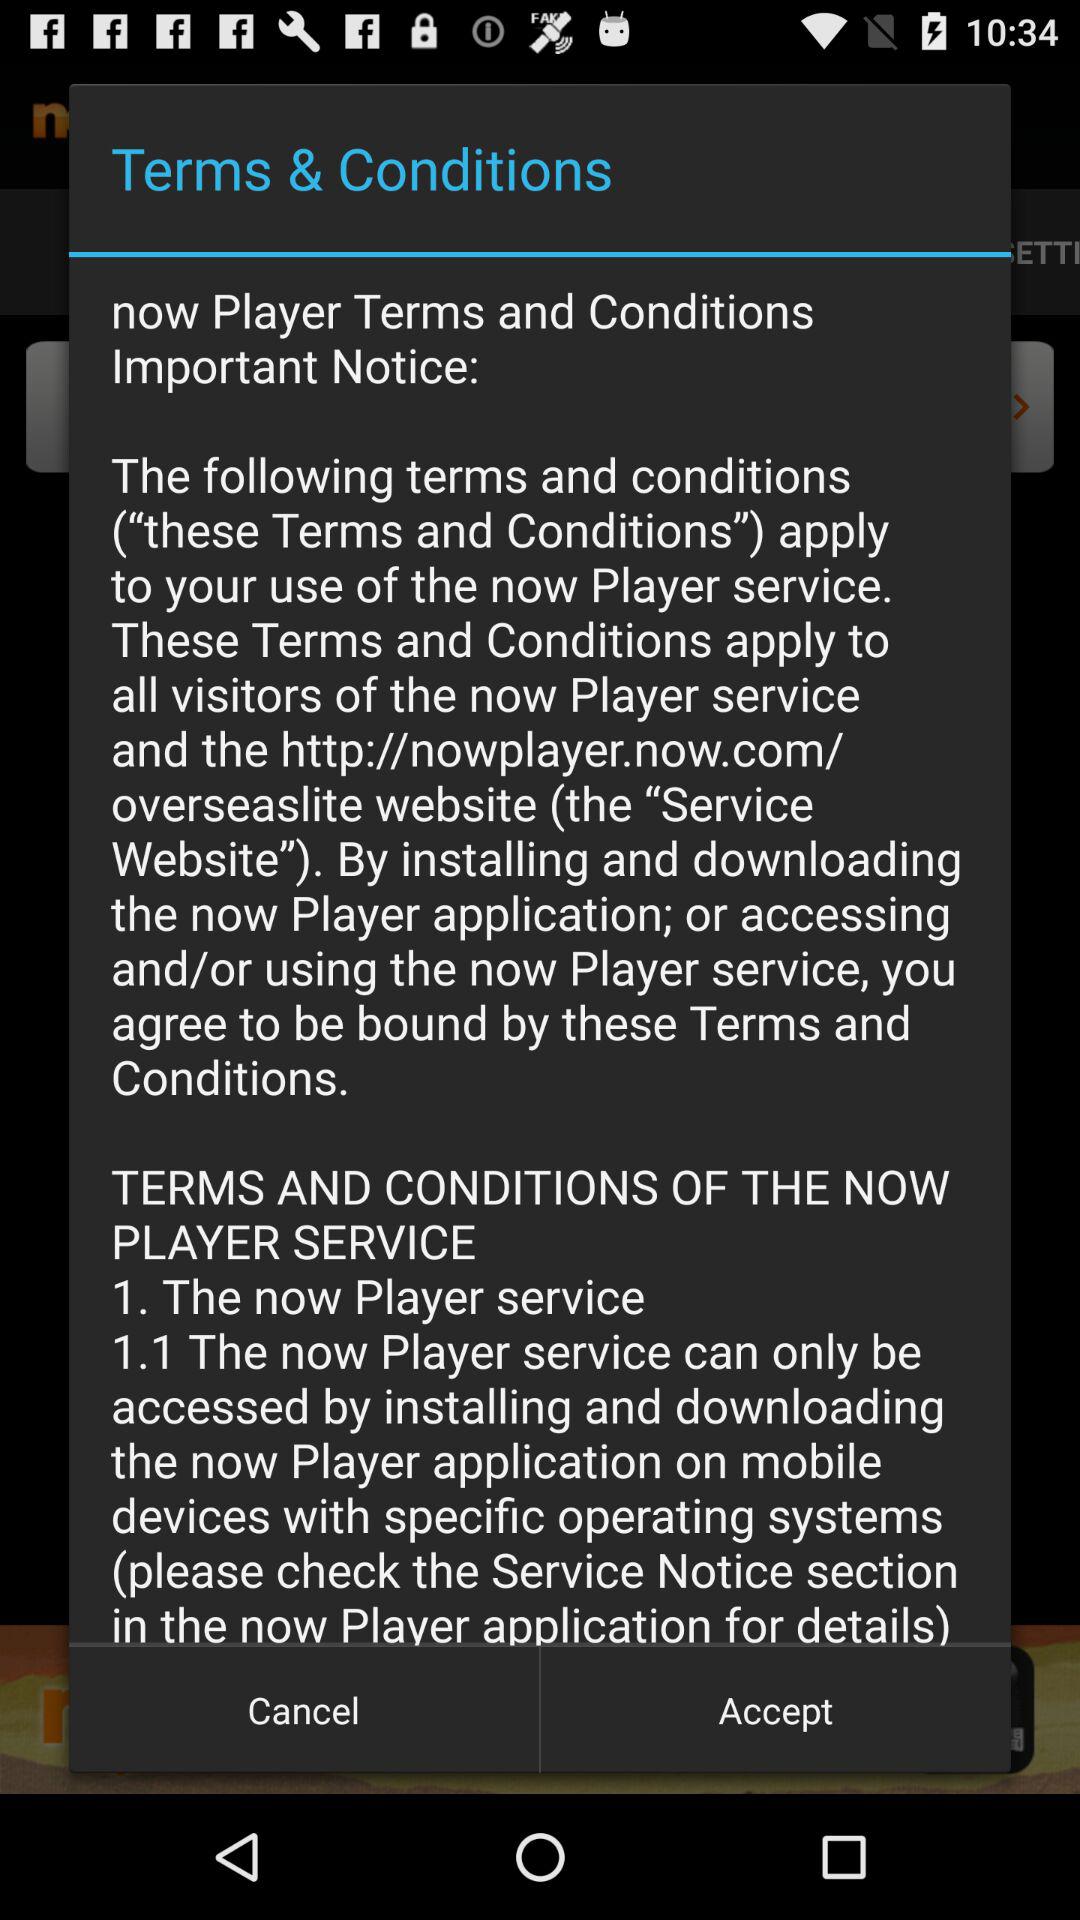  What do you see at coordinates (775, 1710) in the screenshot?
I see `click the accept` at bounding box center [775, 1710].